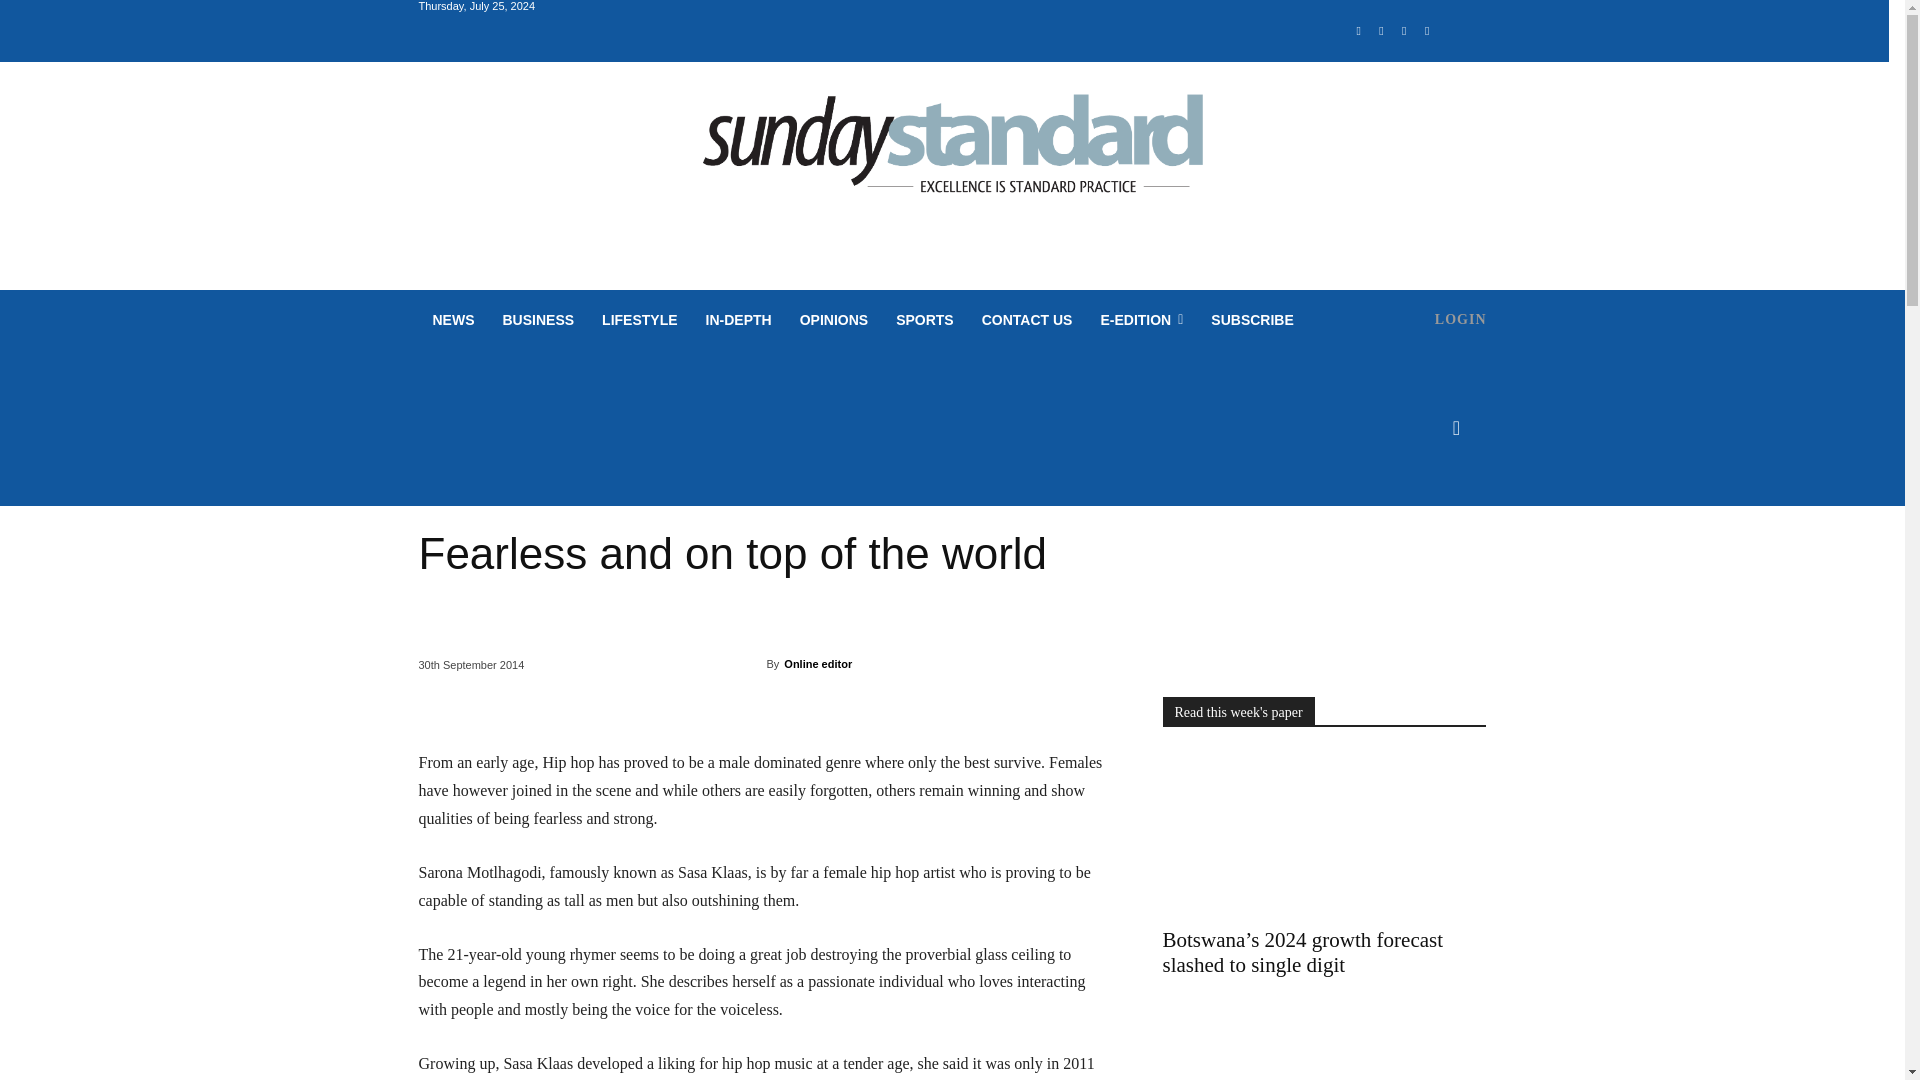  I want to click on OPINIONS, so click(833, 320).